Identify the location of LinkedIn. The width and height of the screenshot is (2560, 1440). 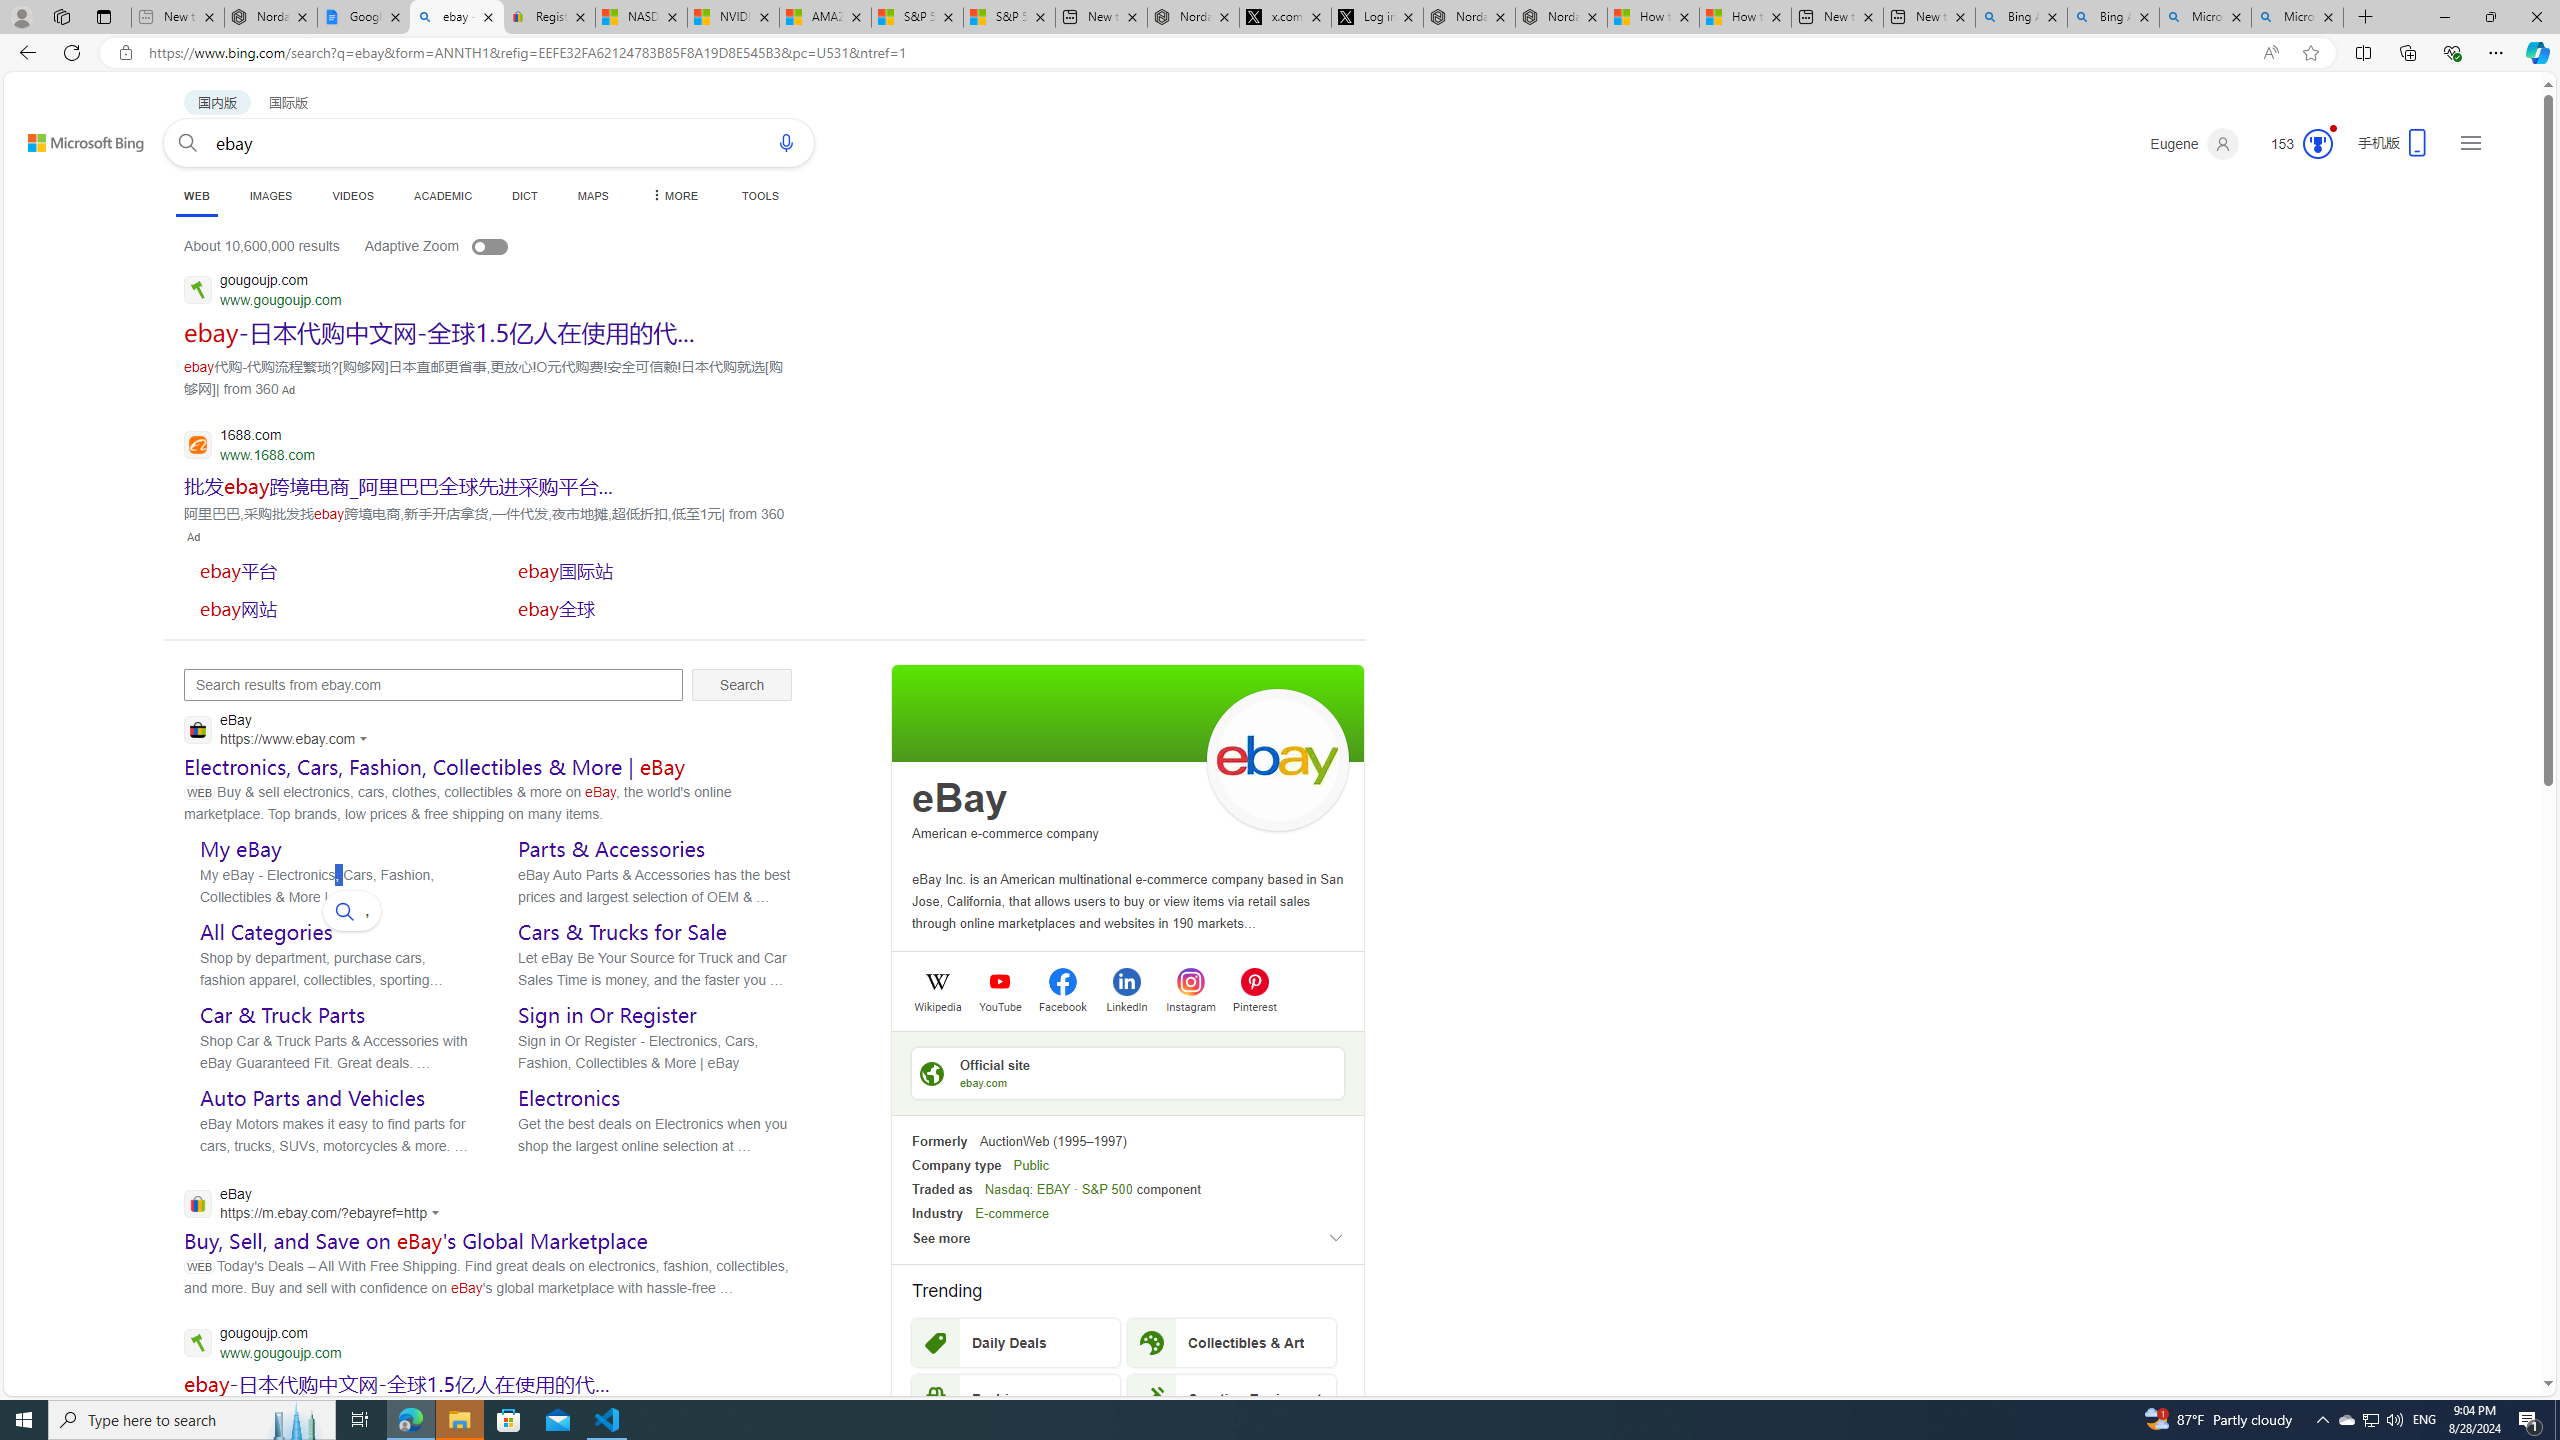
(1126, 1006).